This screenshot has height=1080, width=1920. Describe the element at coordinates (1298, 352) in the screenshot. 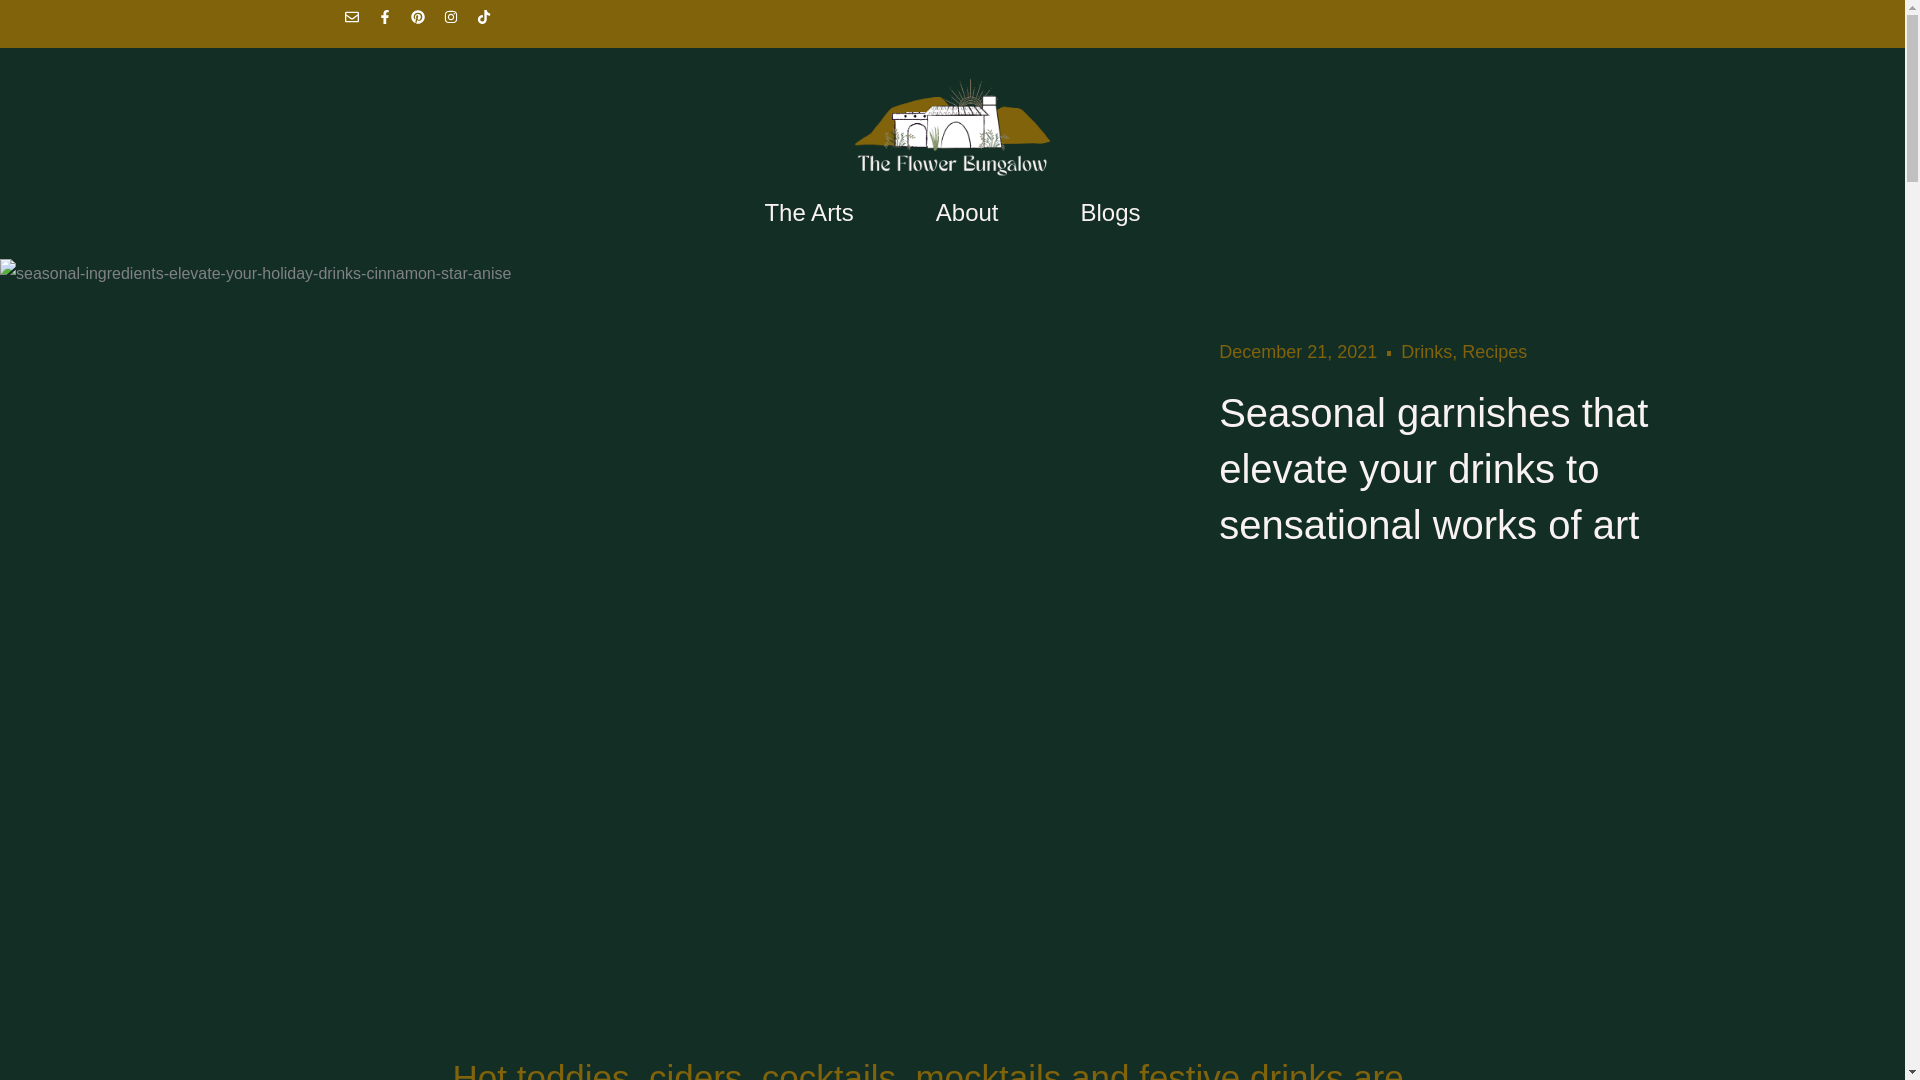

I see `December 21, 2021` at that location.